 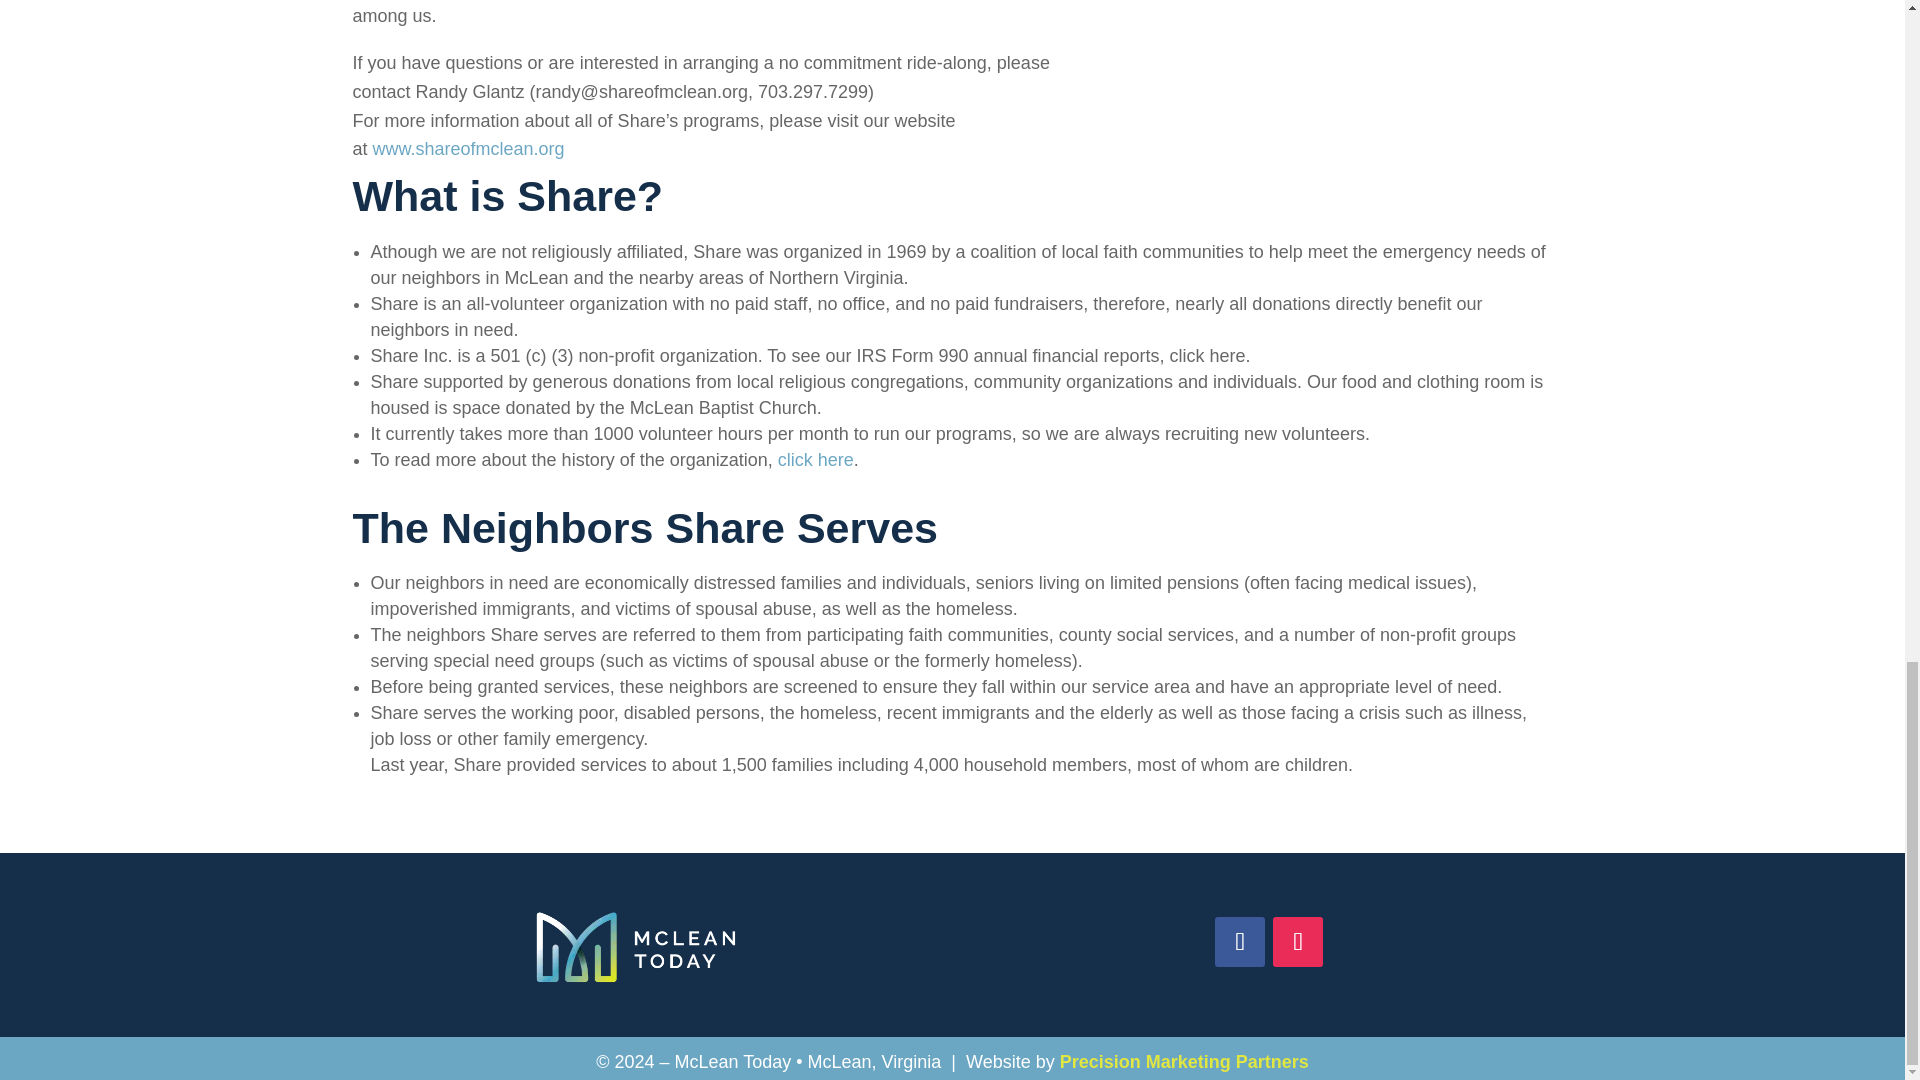 What do you see at coordinates (1297, 941) in the screenshot?
I see `Follow on Instagram` at bounding box center [1297, 941].